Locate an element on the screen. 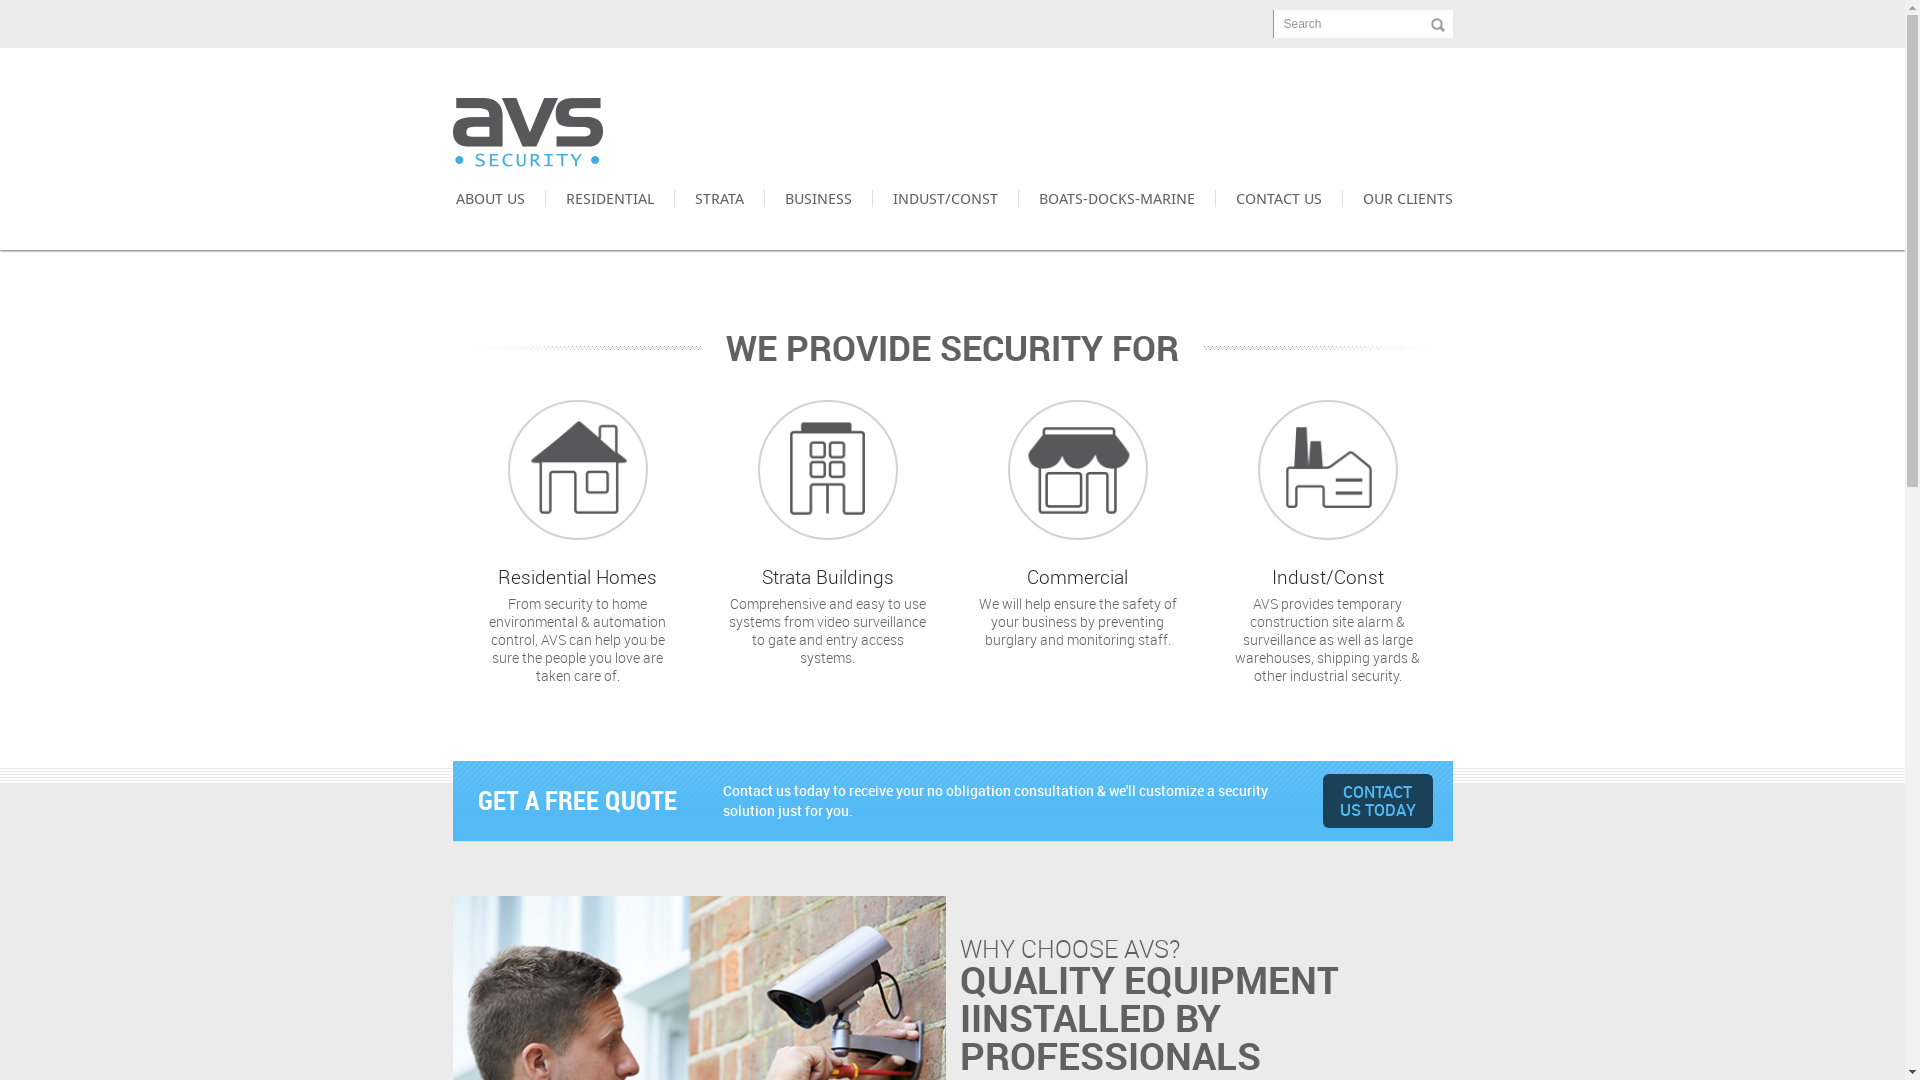 This screenshot has height=1080, width=1920. CONTACT US TODAY is located at coordinates (1377, 801).